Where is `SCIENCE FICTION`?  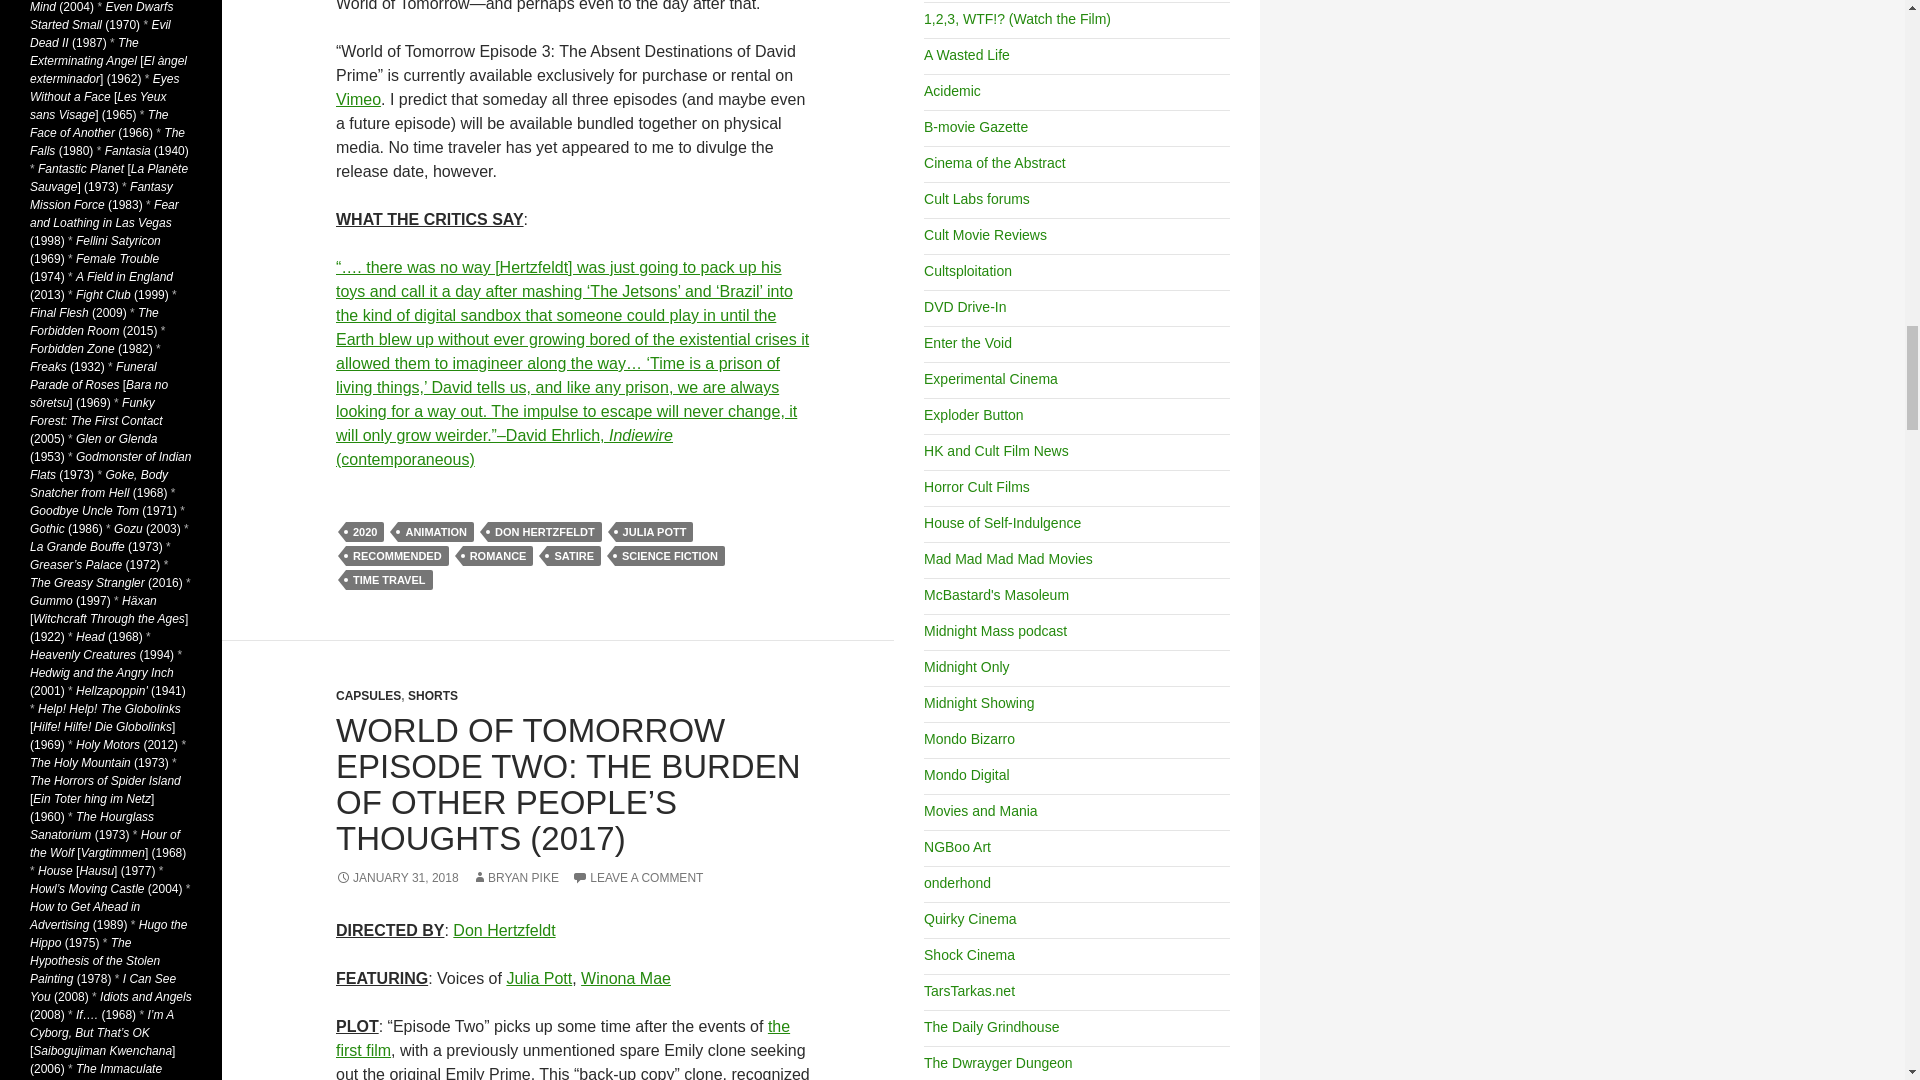 SCIENCE FICTION is located at coordinates (670, 556).